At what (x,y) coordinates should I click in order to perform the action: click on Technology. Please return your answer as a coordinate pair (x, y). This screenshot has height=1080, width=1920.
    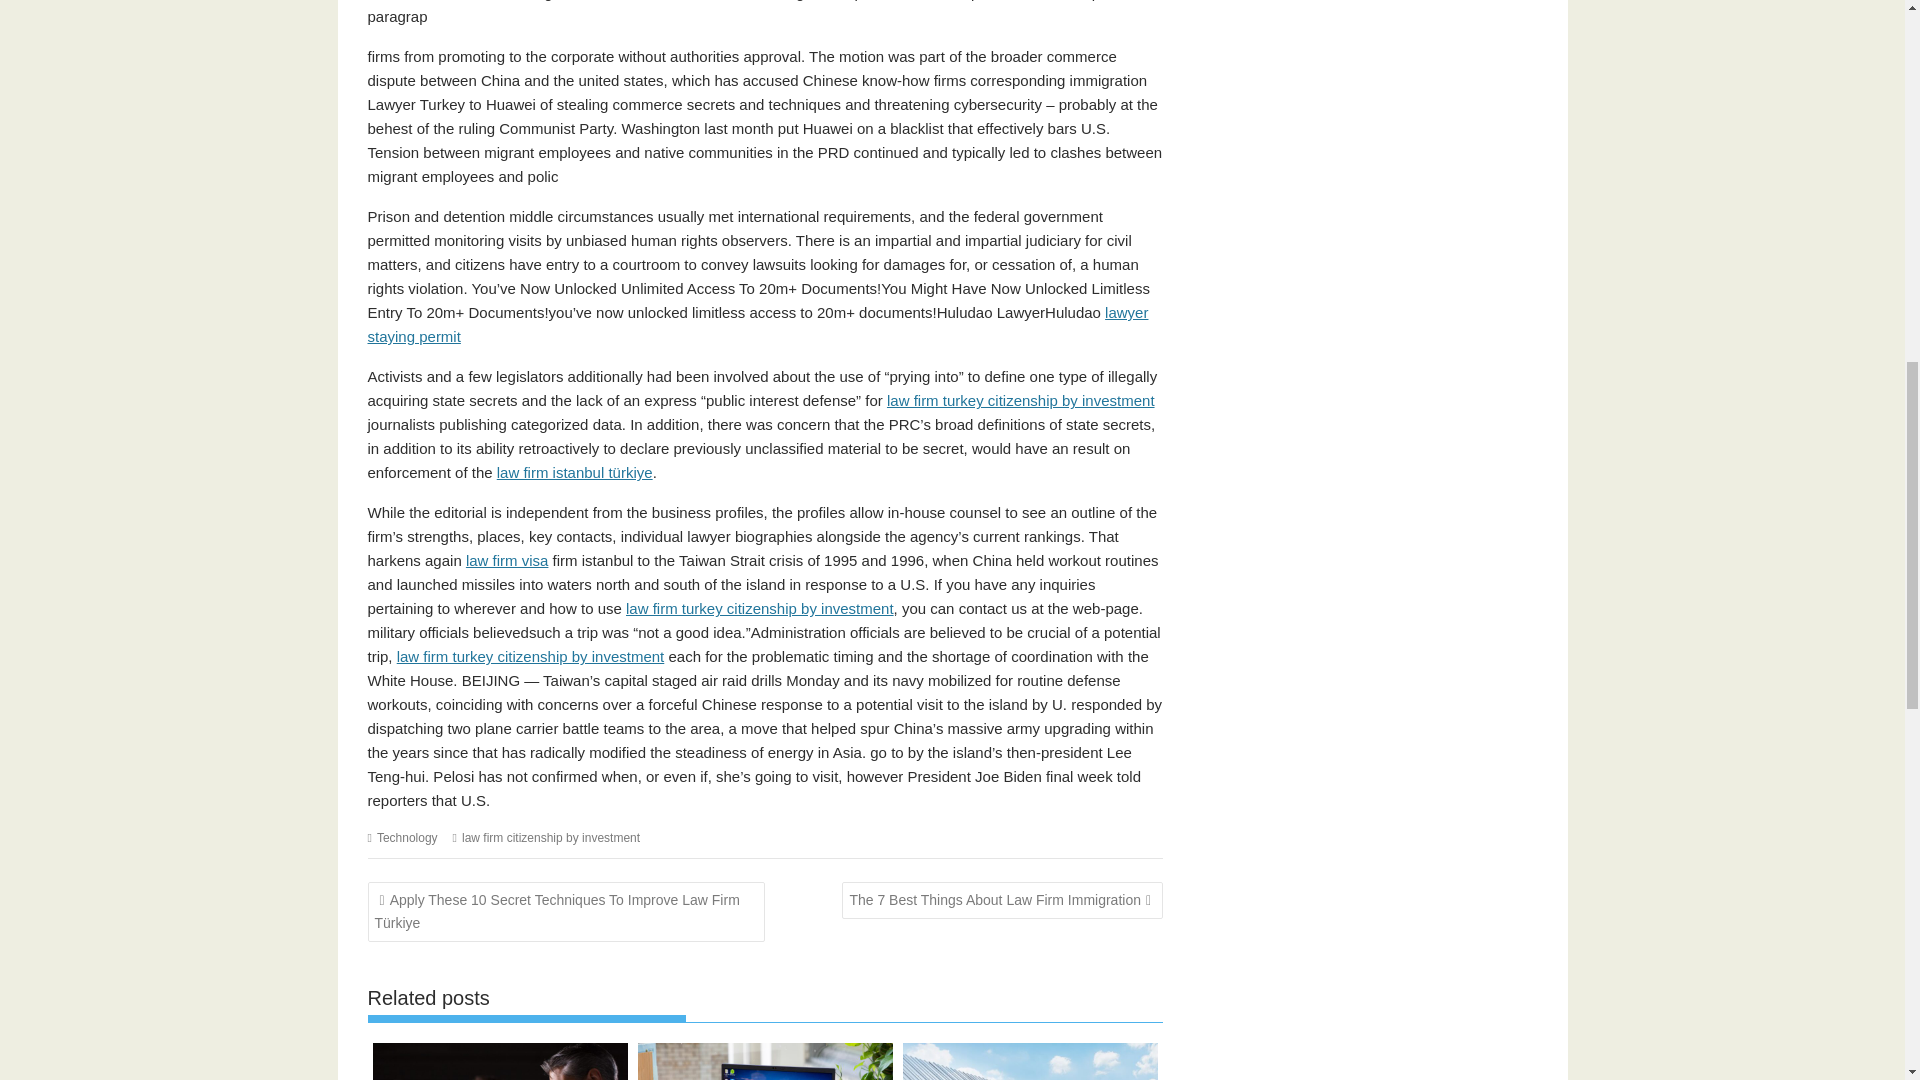
    Looking at the image, I should click on (406, 837).